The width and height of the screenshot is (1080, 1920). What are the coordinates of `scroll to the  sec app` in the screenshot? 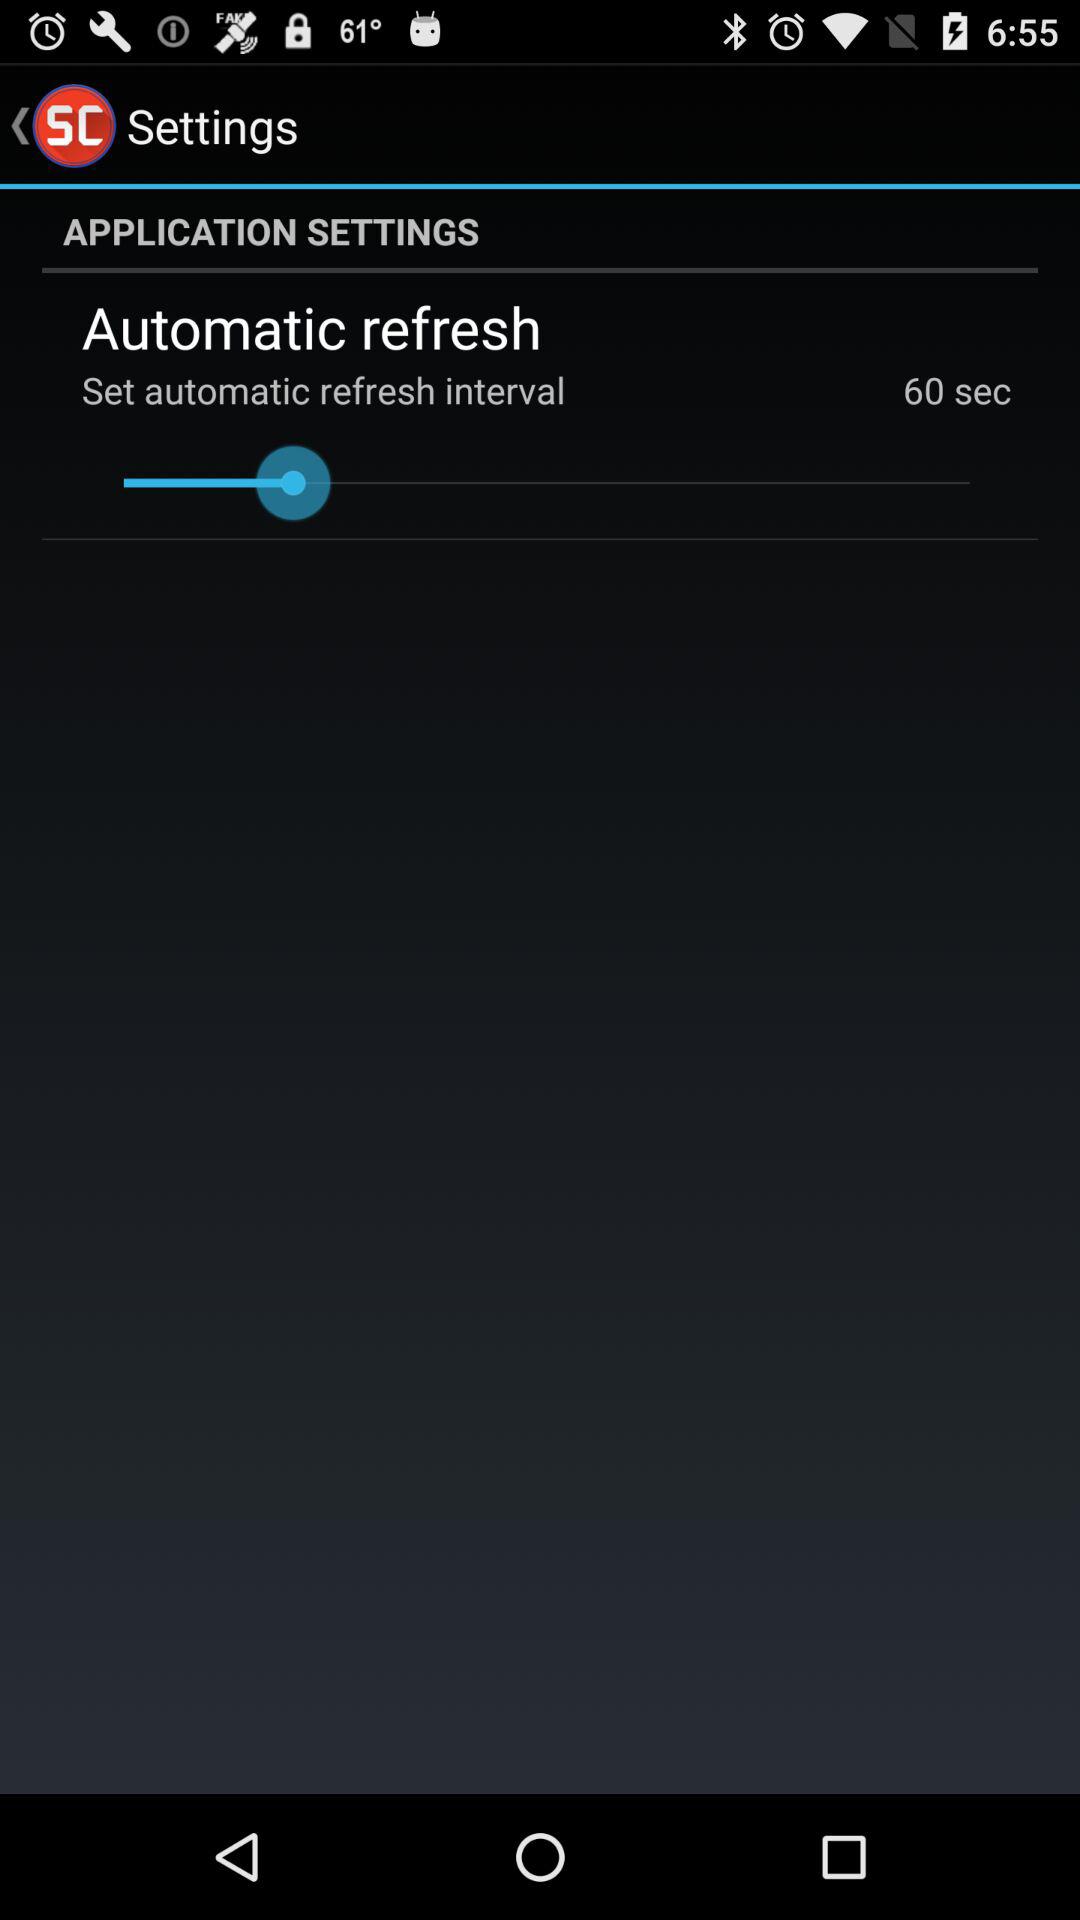 It's located at (978, 390).